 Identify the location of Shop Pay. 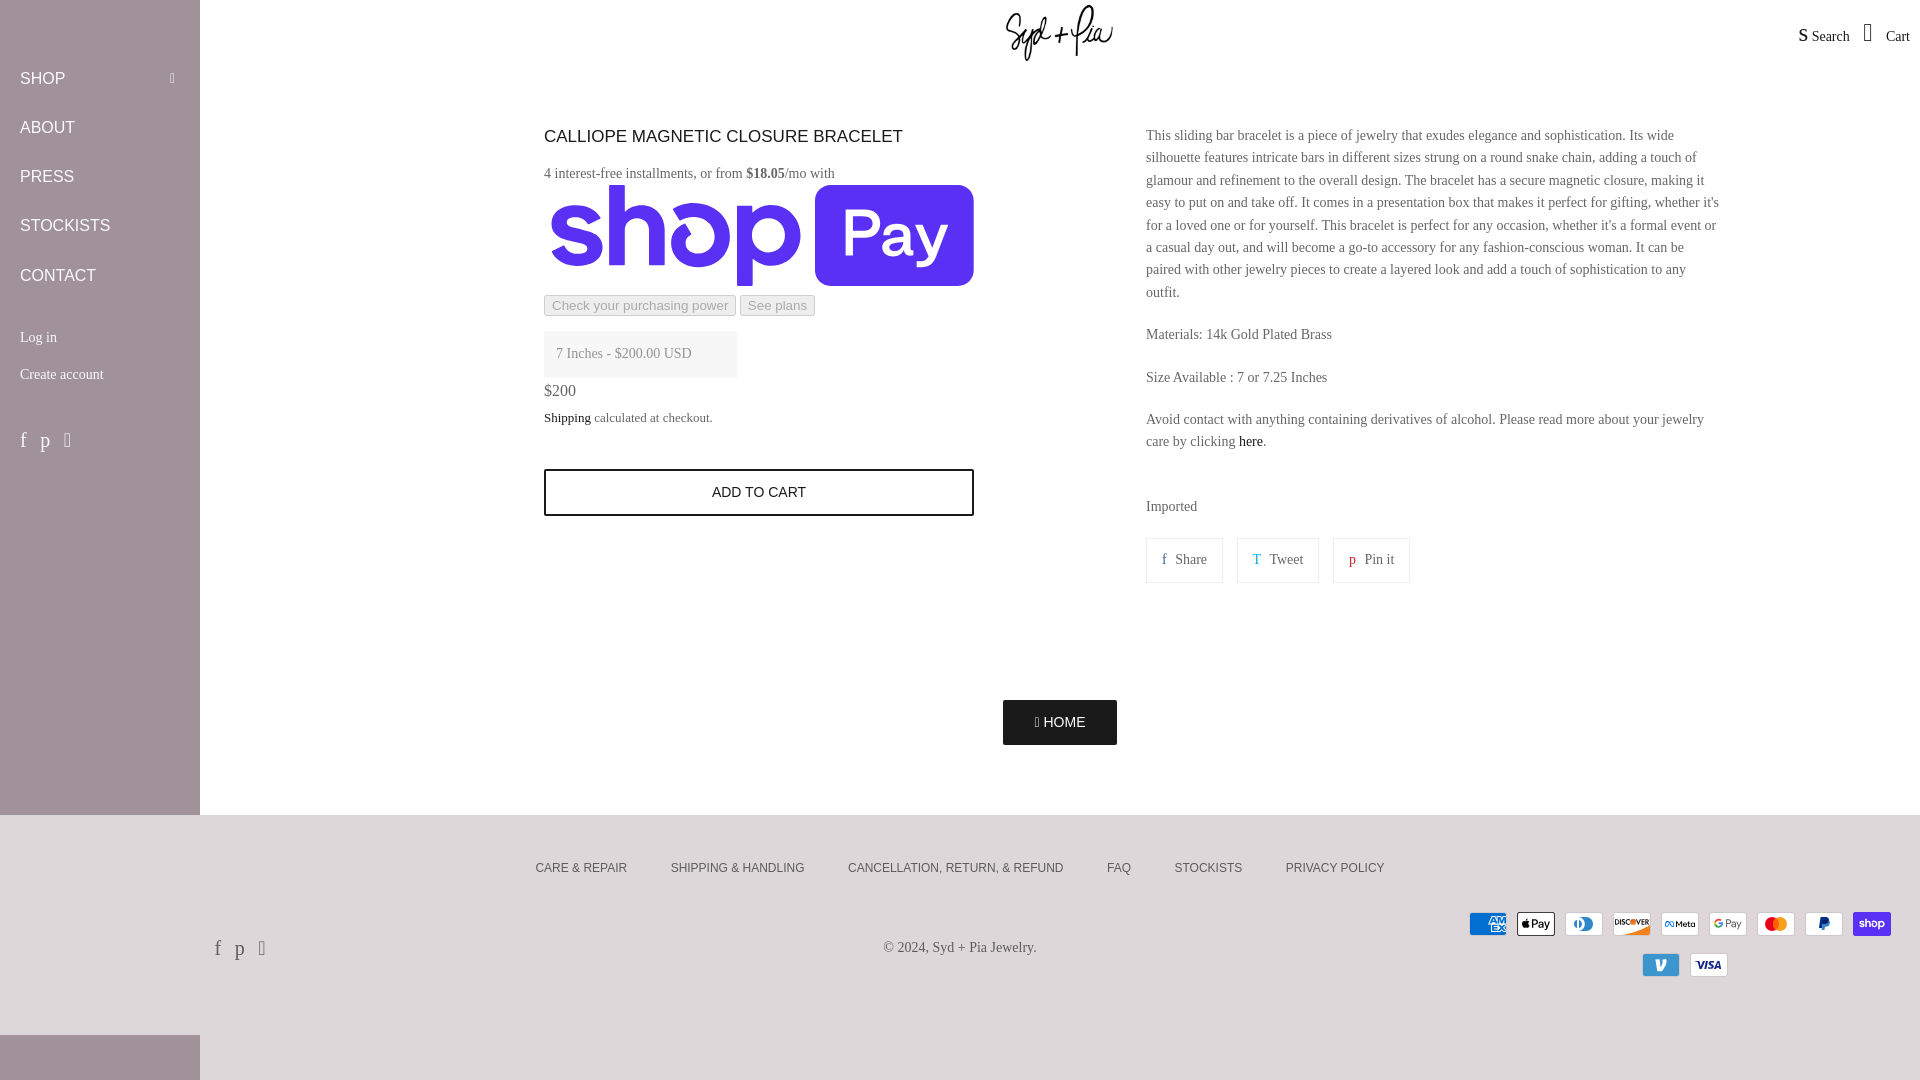
(1872, 924).